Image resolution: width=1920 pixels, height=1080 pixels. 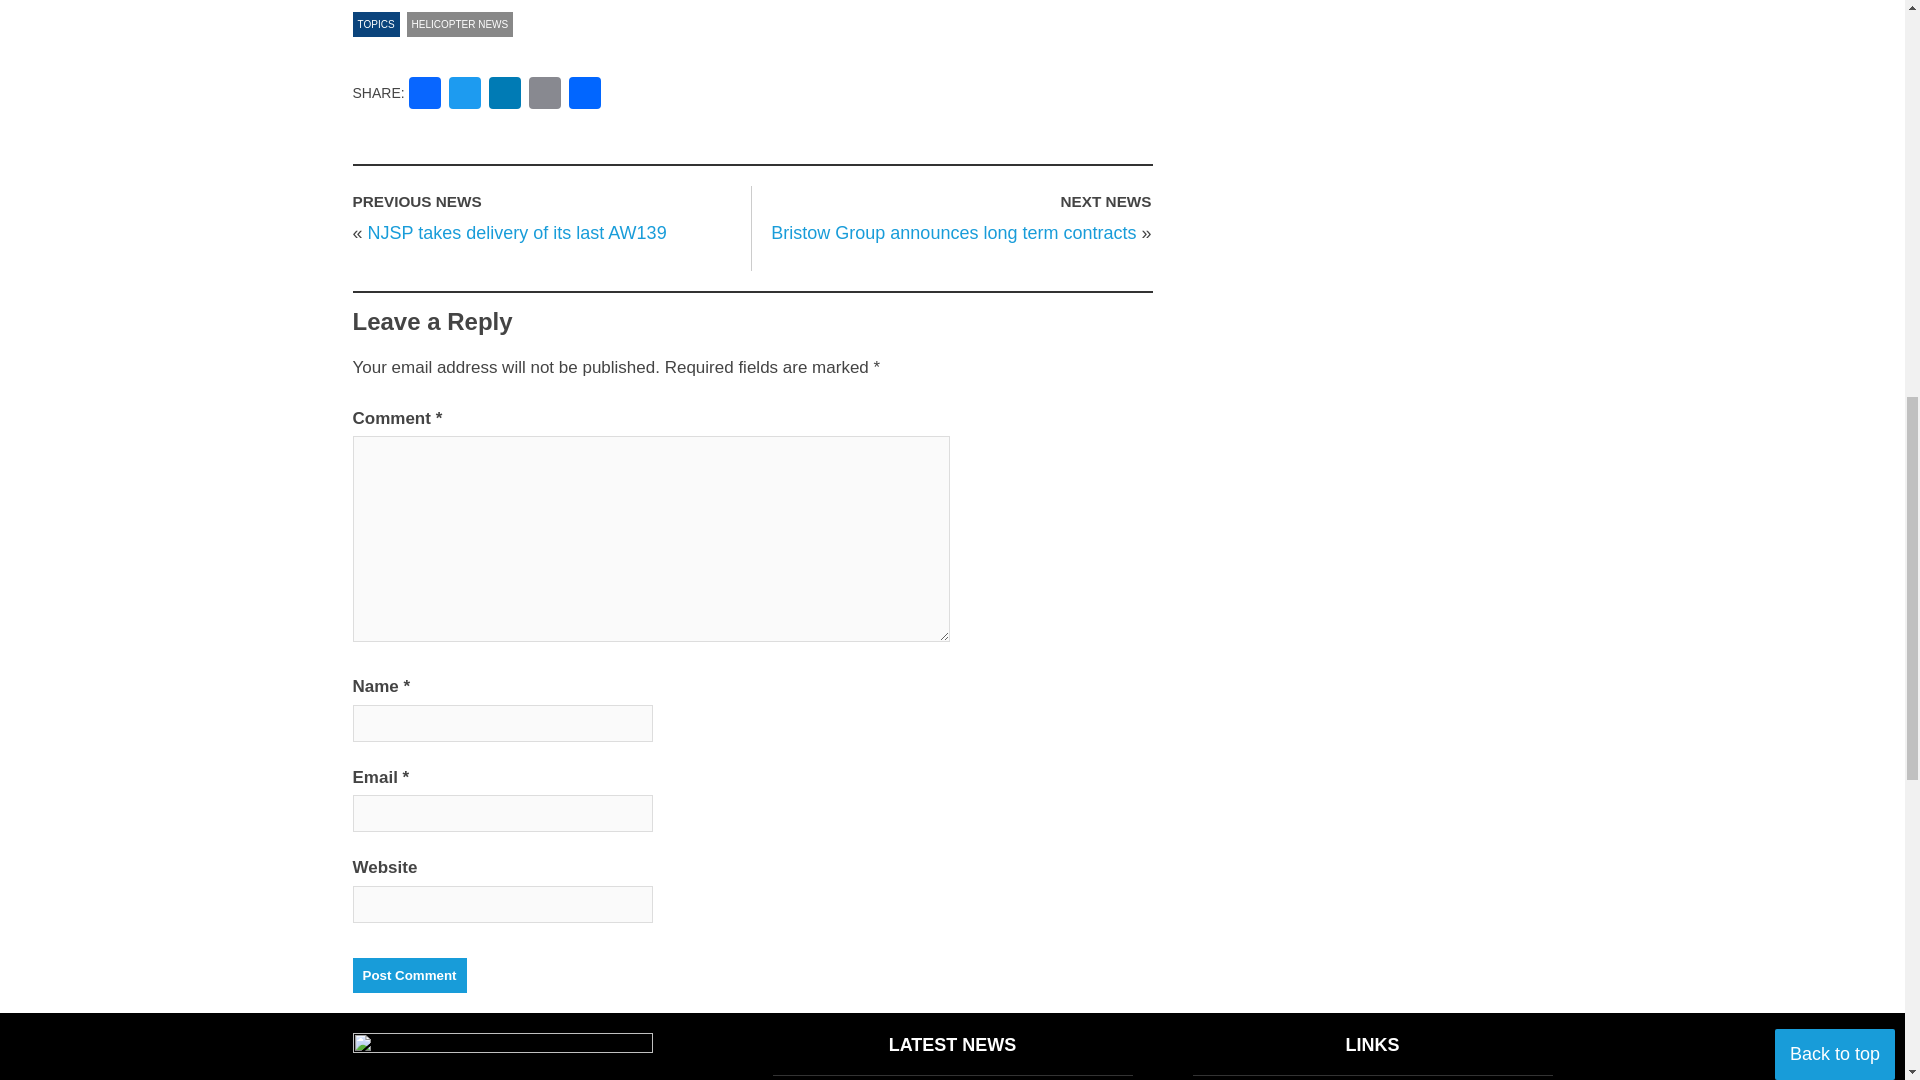 What do you see at coordinates (504, 95) in the screenshot?
I see `LinkedIn` at bounding box center [504, 95].